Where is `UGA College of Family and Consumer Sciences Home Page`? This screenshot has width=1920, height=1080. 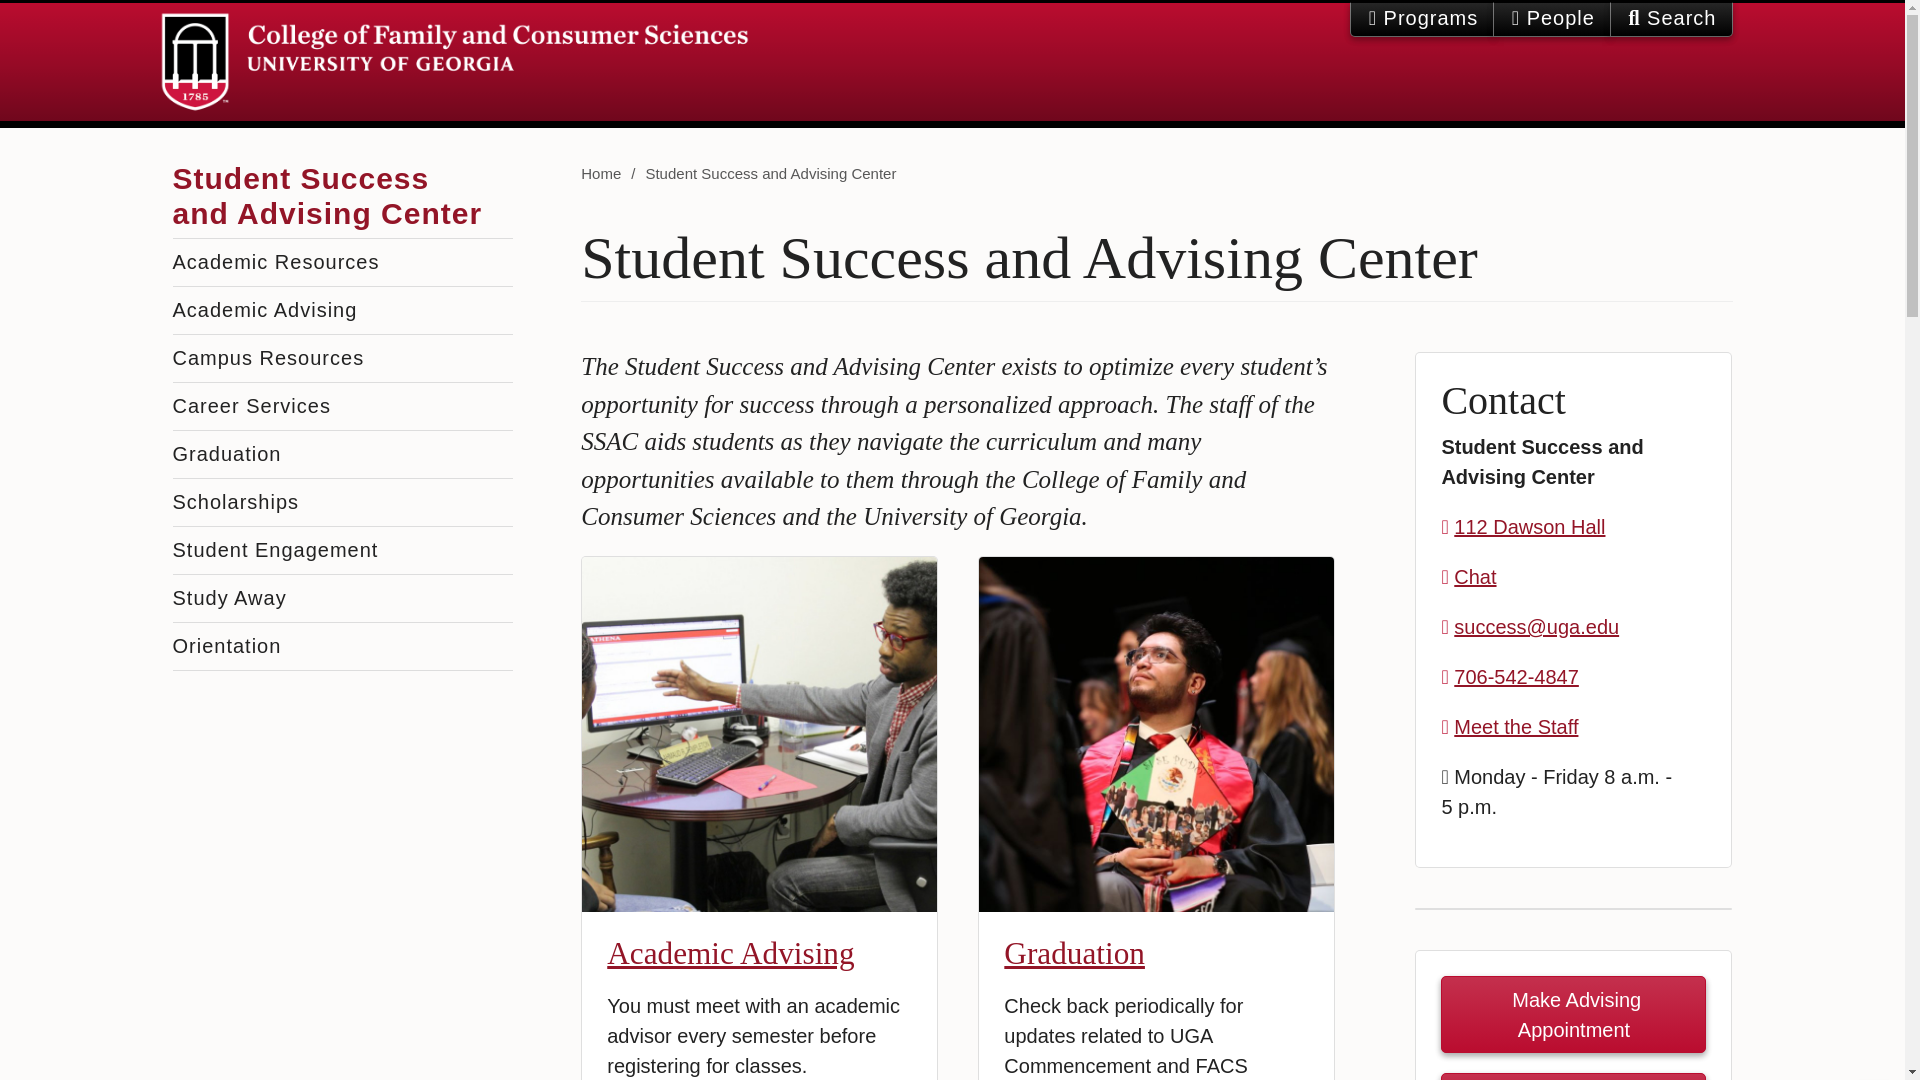
UGA College of Family and Consumer Sciences Home Page is located at coordinates (454, 62).